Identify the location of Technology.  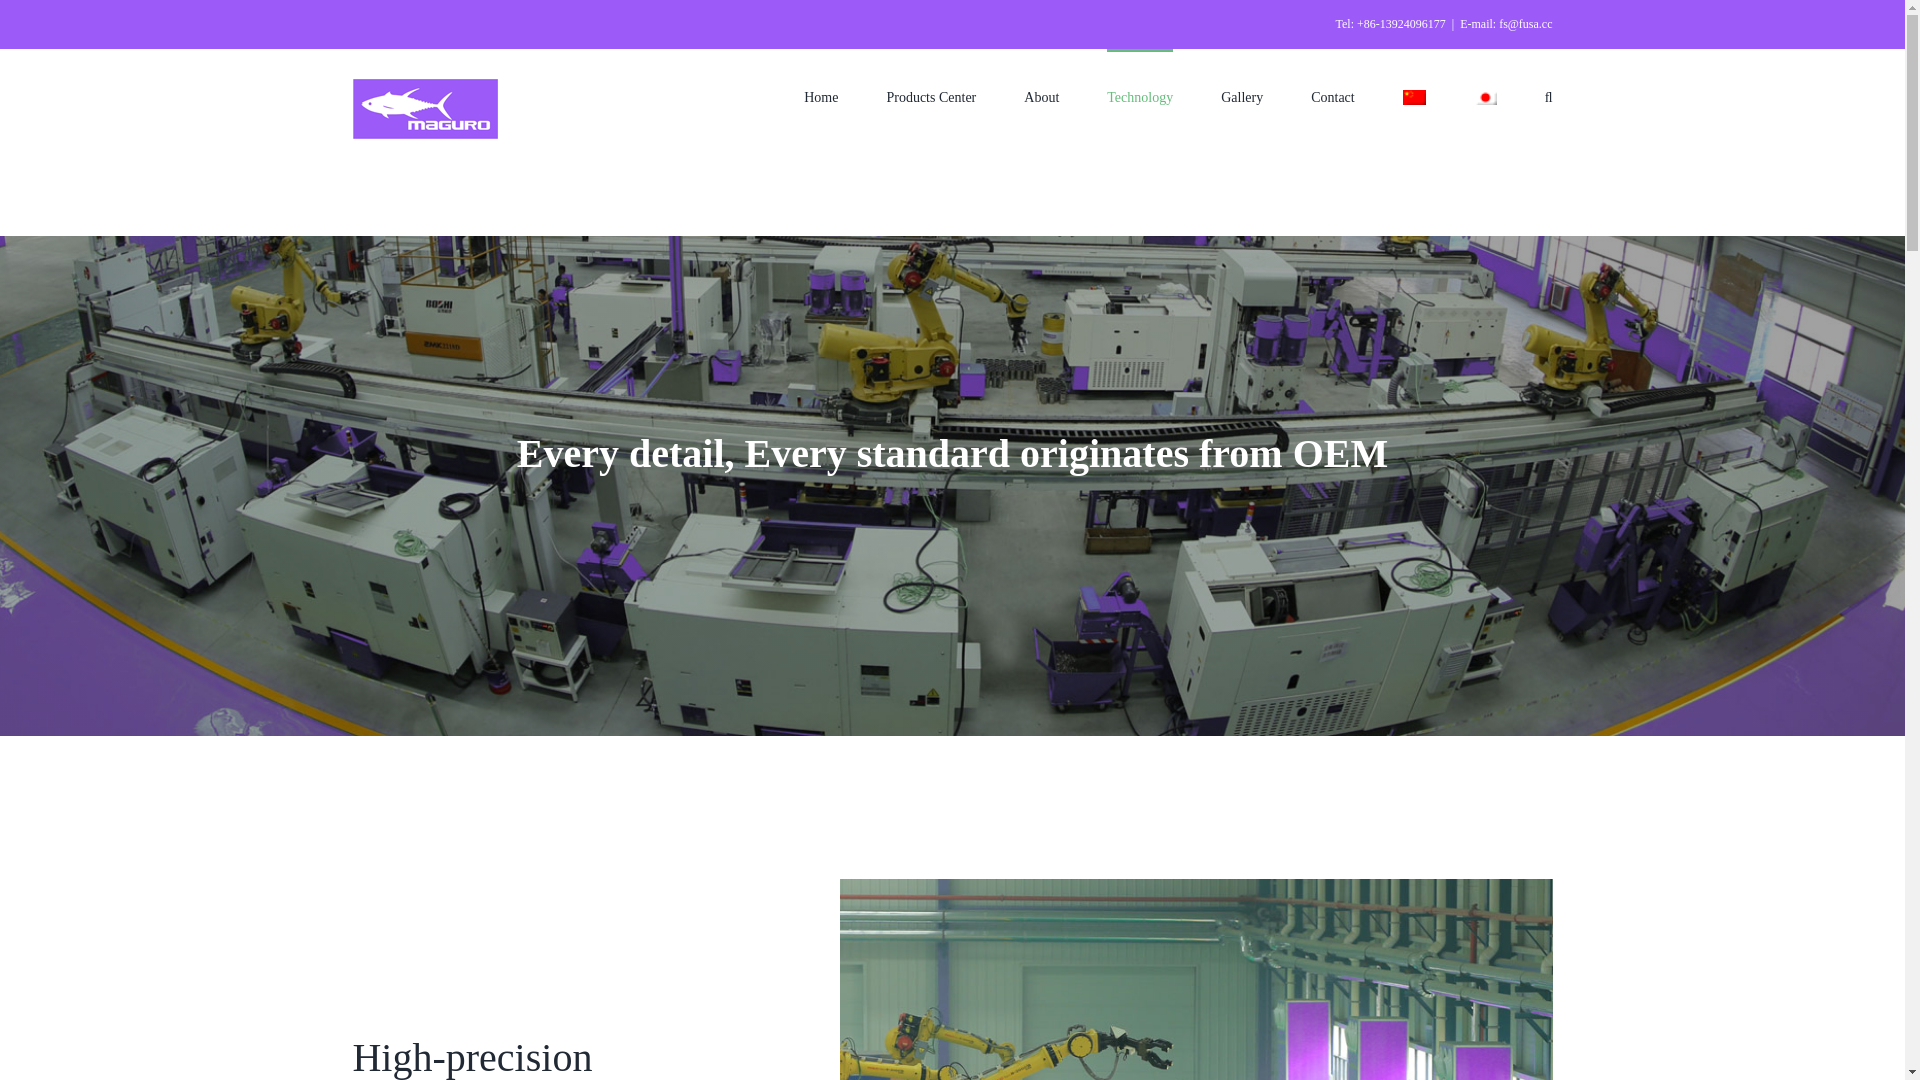
(1140, 95).